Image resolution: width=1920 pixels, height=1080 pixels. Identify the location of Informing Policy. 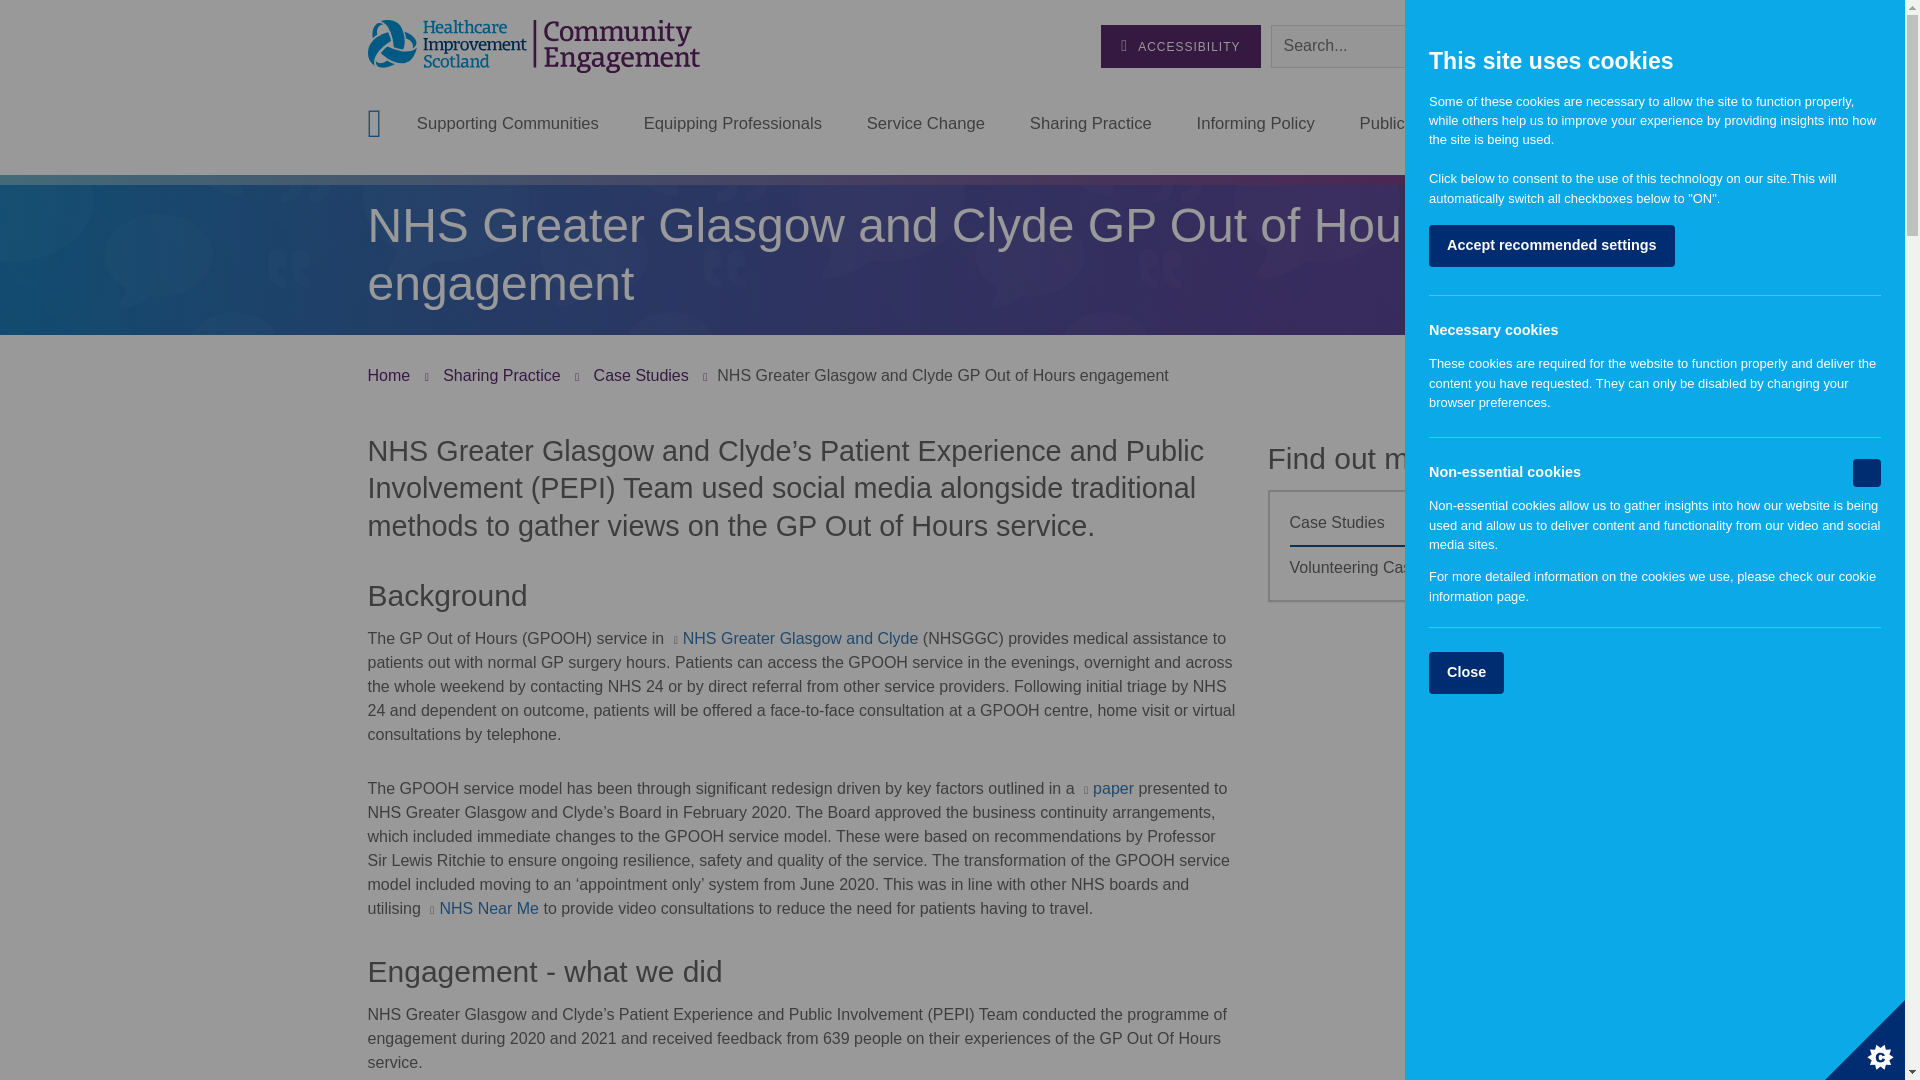
(1256, 124).